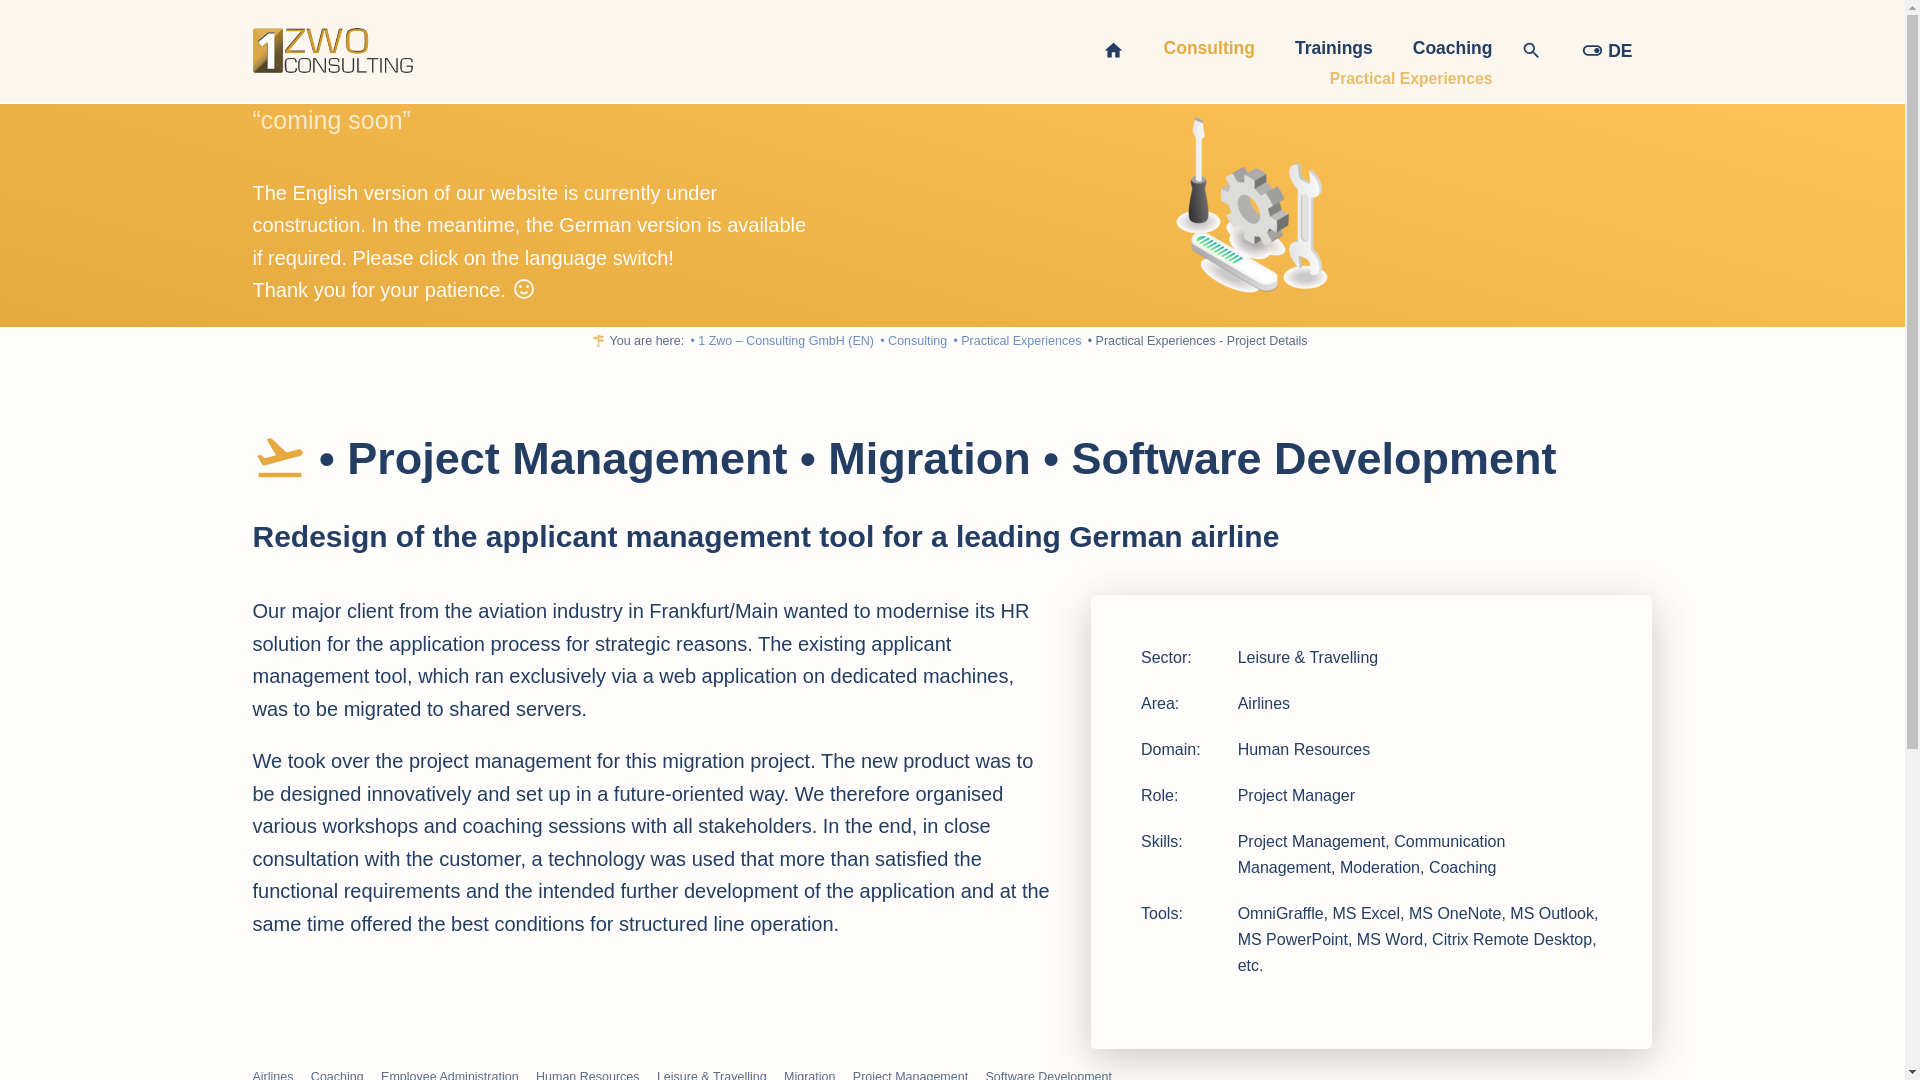 Image resolution: width=1920 pixels, height=1080 pixels. Describe the element at coordinates (1412, 79) in the screenshot. I see `Practical Experiences` at that location.